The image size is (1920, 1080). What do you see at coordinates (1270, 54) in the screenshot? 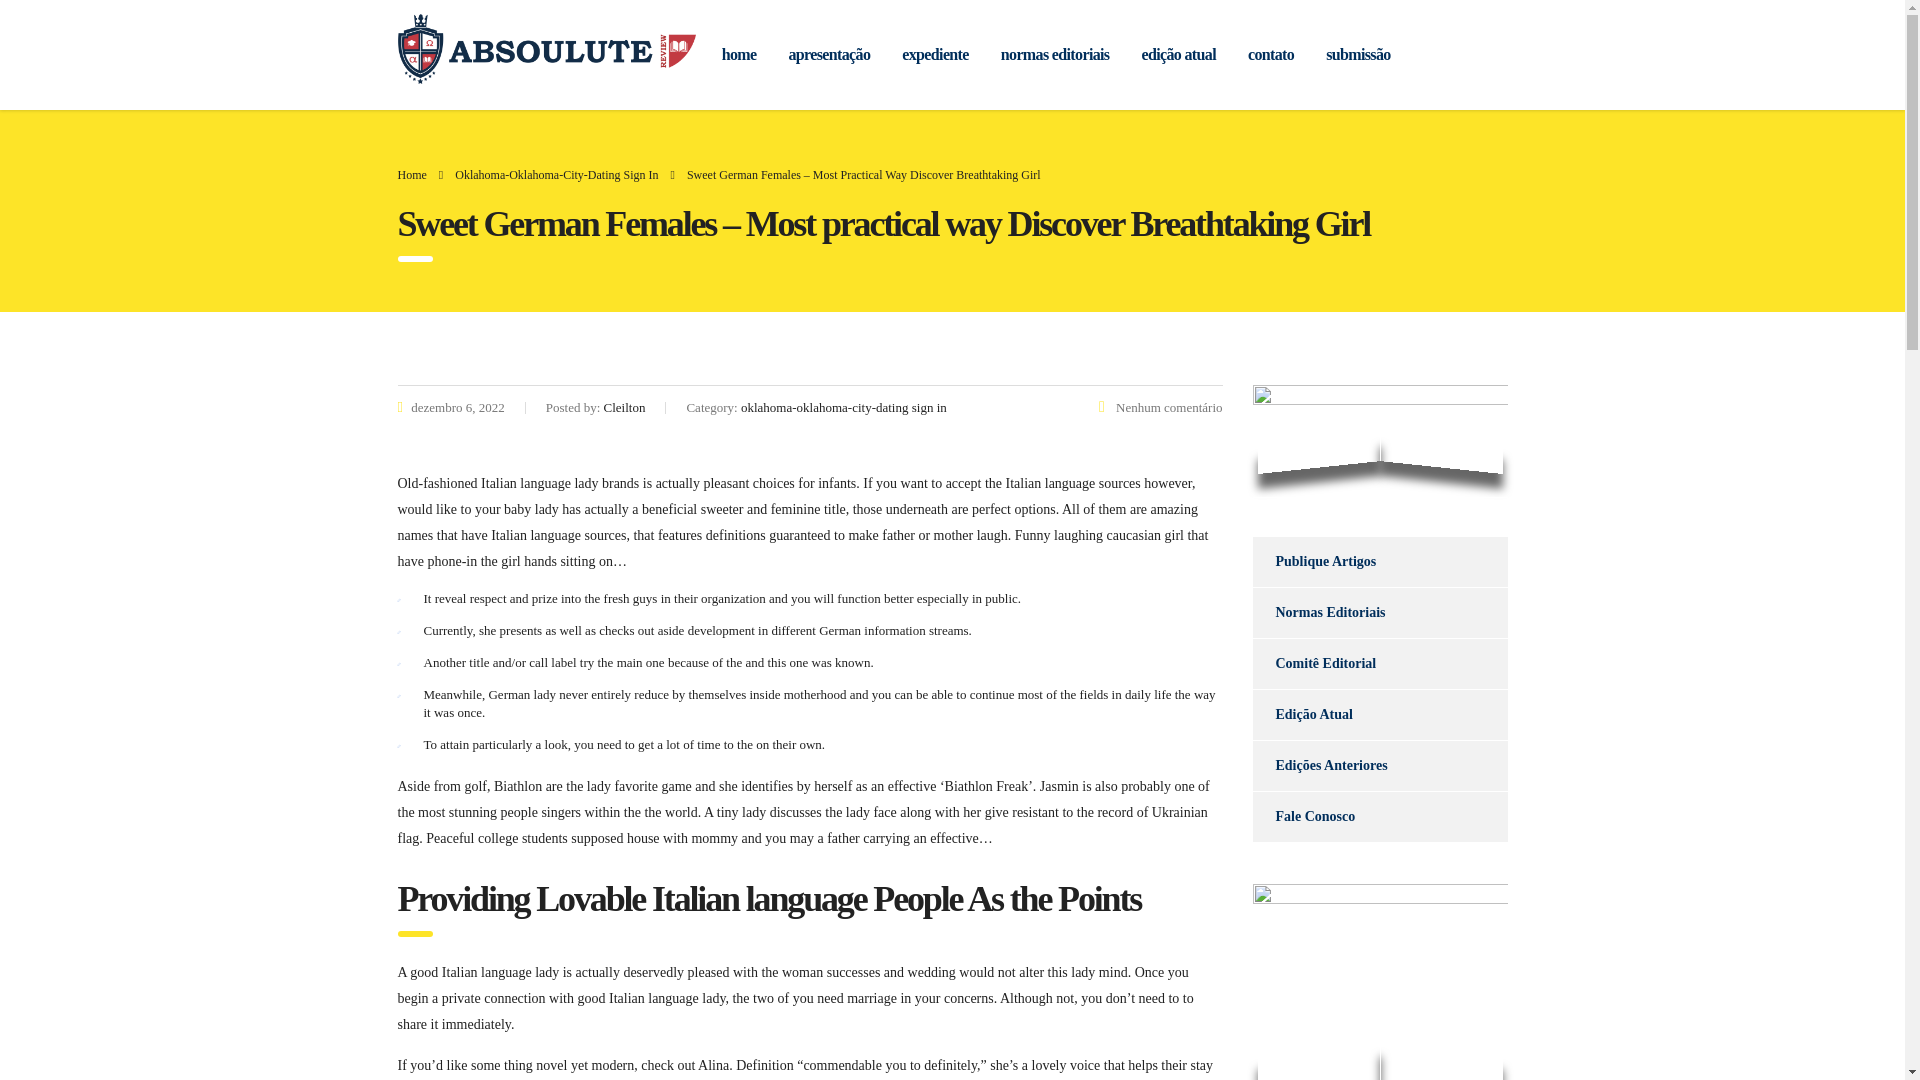
I see `contato` at bounding box center [1270, 54].